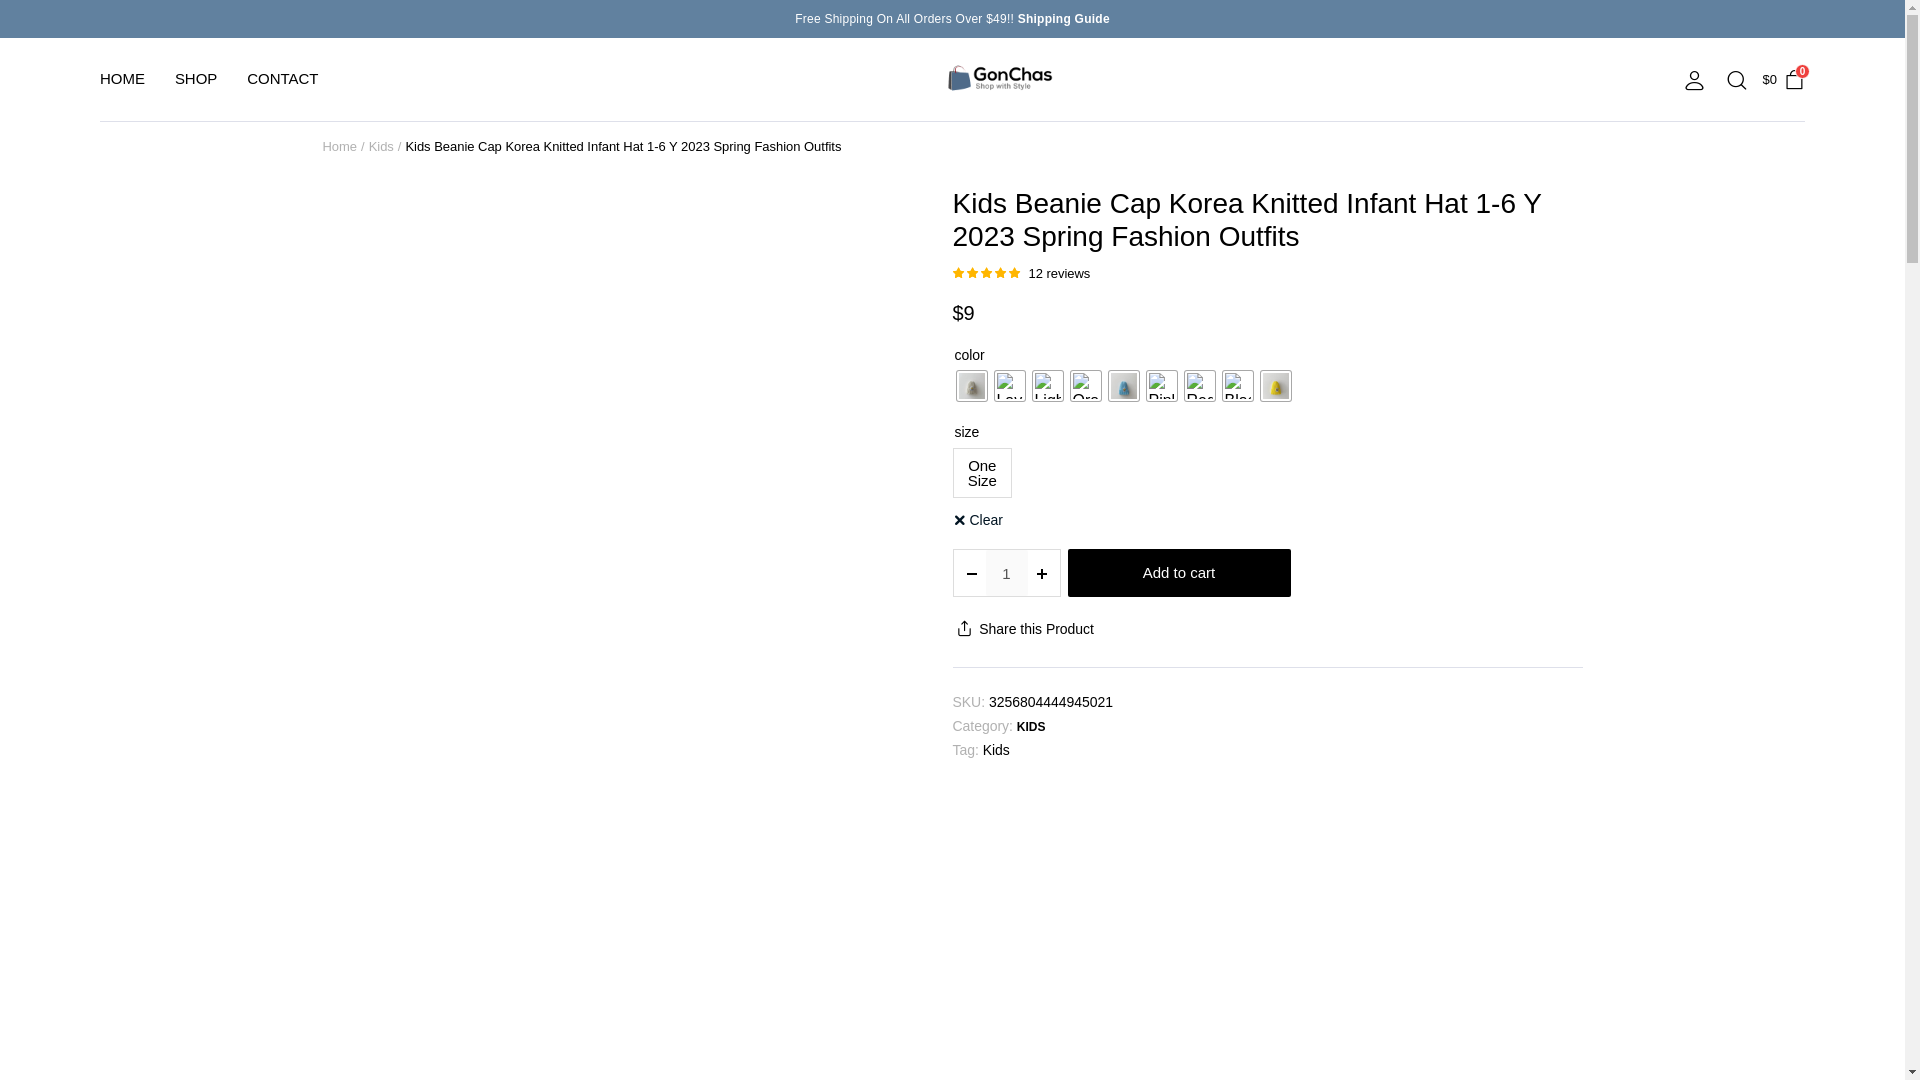  Describe the element at coordinates (1058, 272) in the screenshot. I see `12 reviews` at that location.